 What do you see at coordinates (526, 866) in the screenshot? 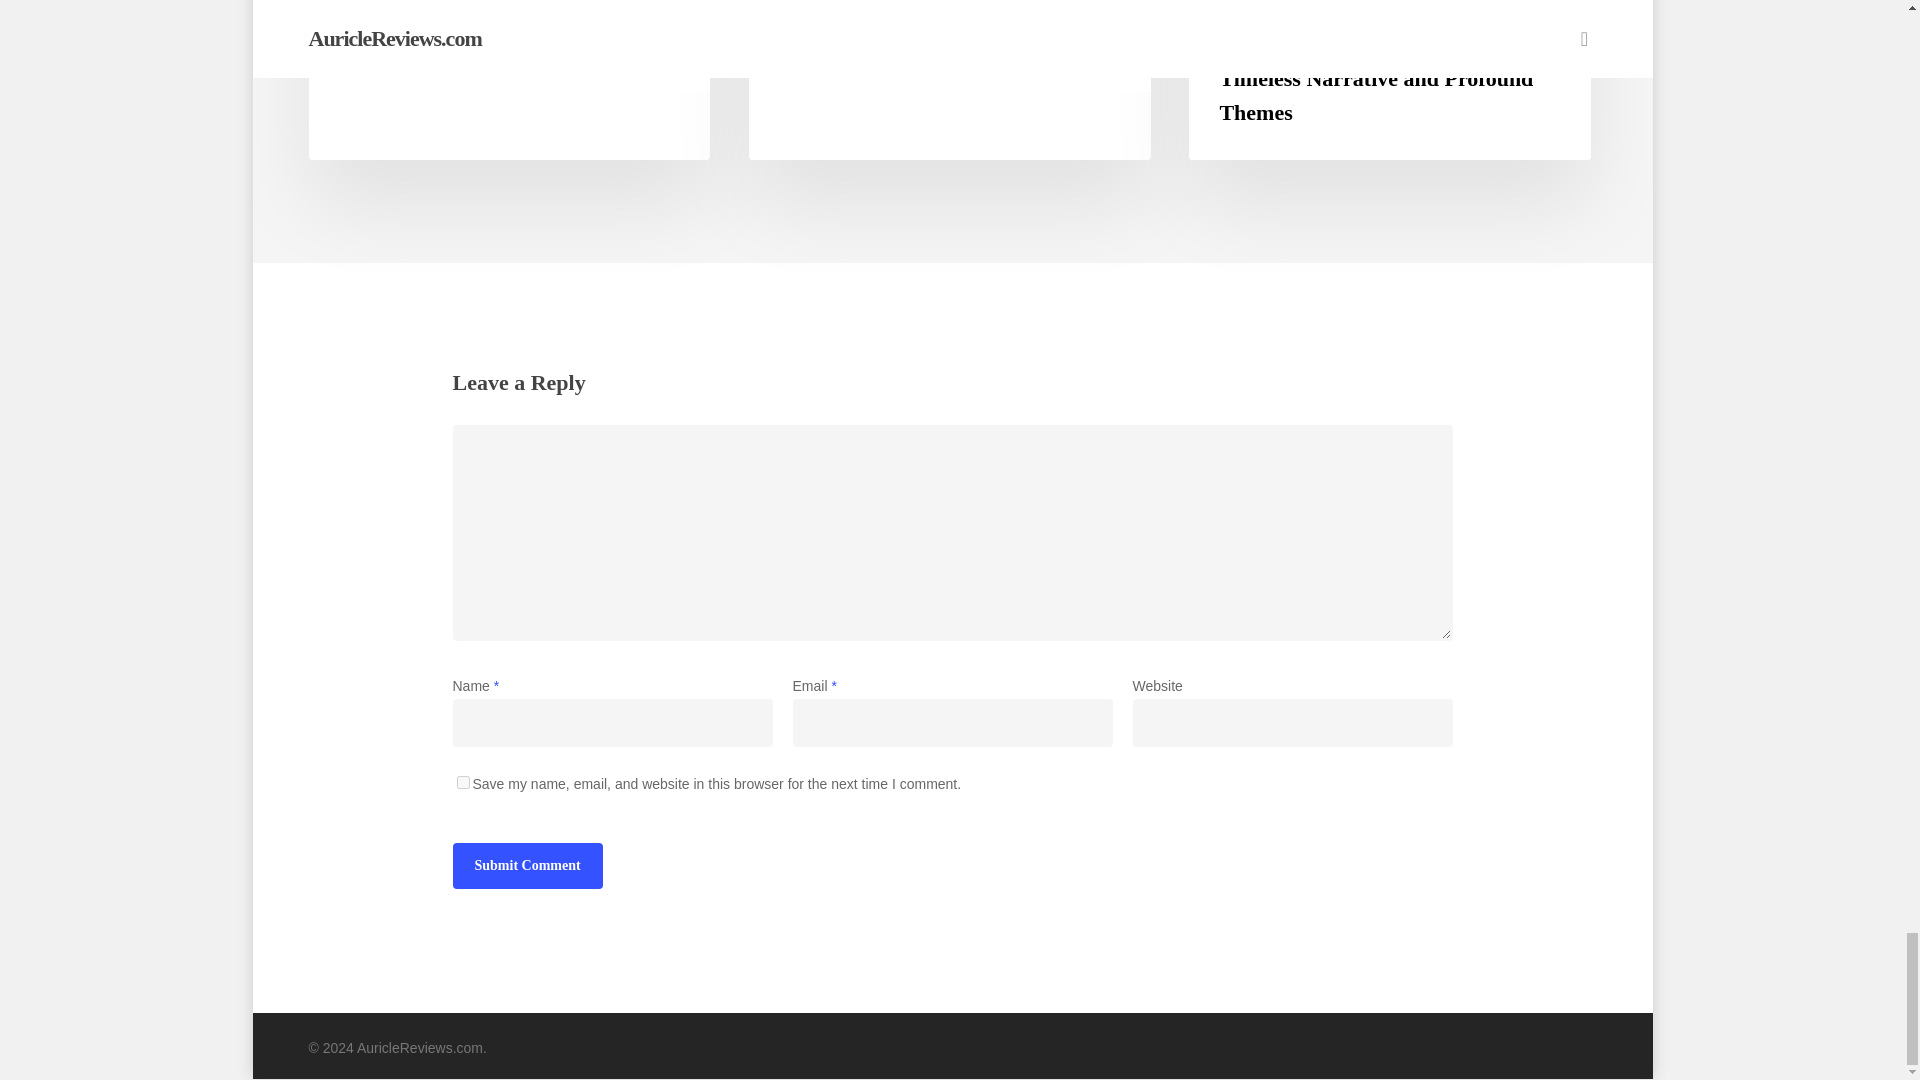
I see `Submit Comment` at bounding box center [526, 866].